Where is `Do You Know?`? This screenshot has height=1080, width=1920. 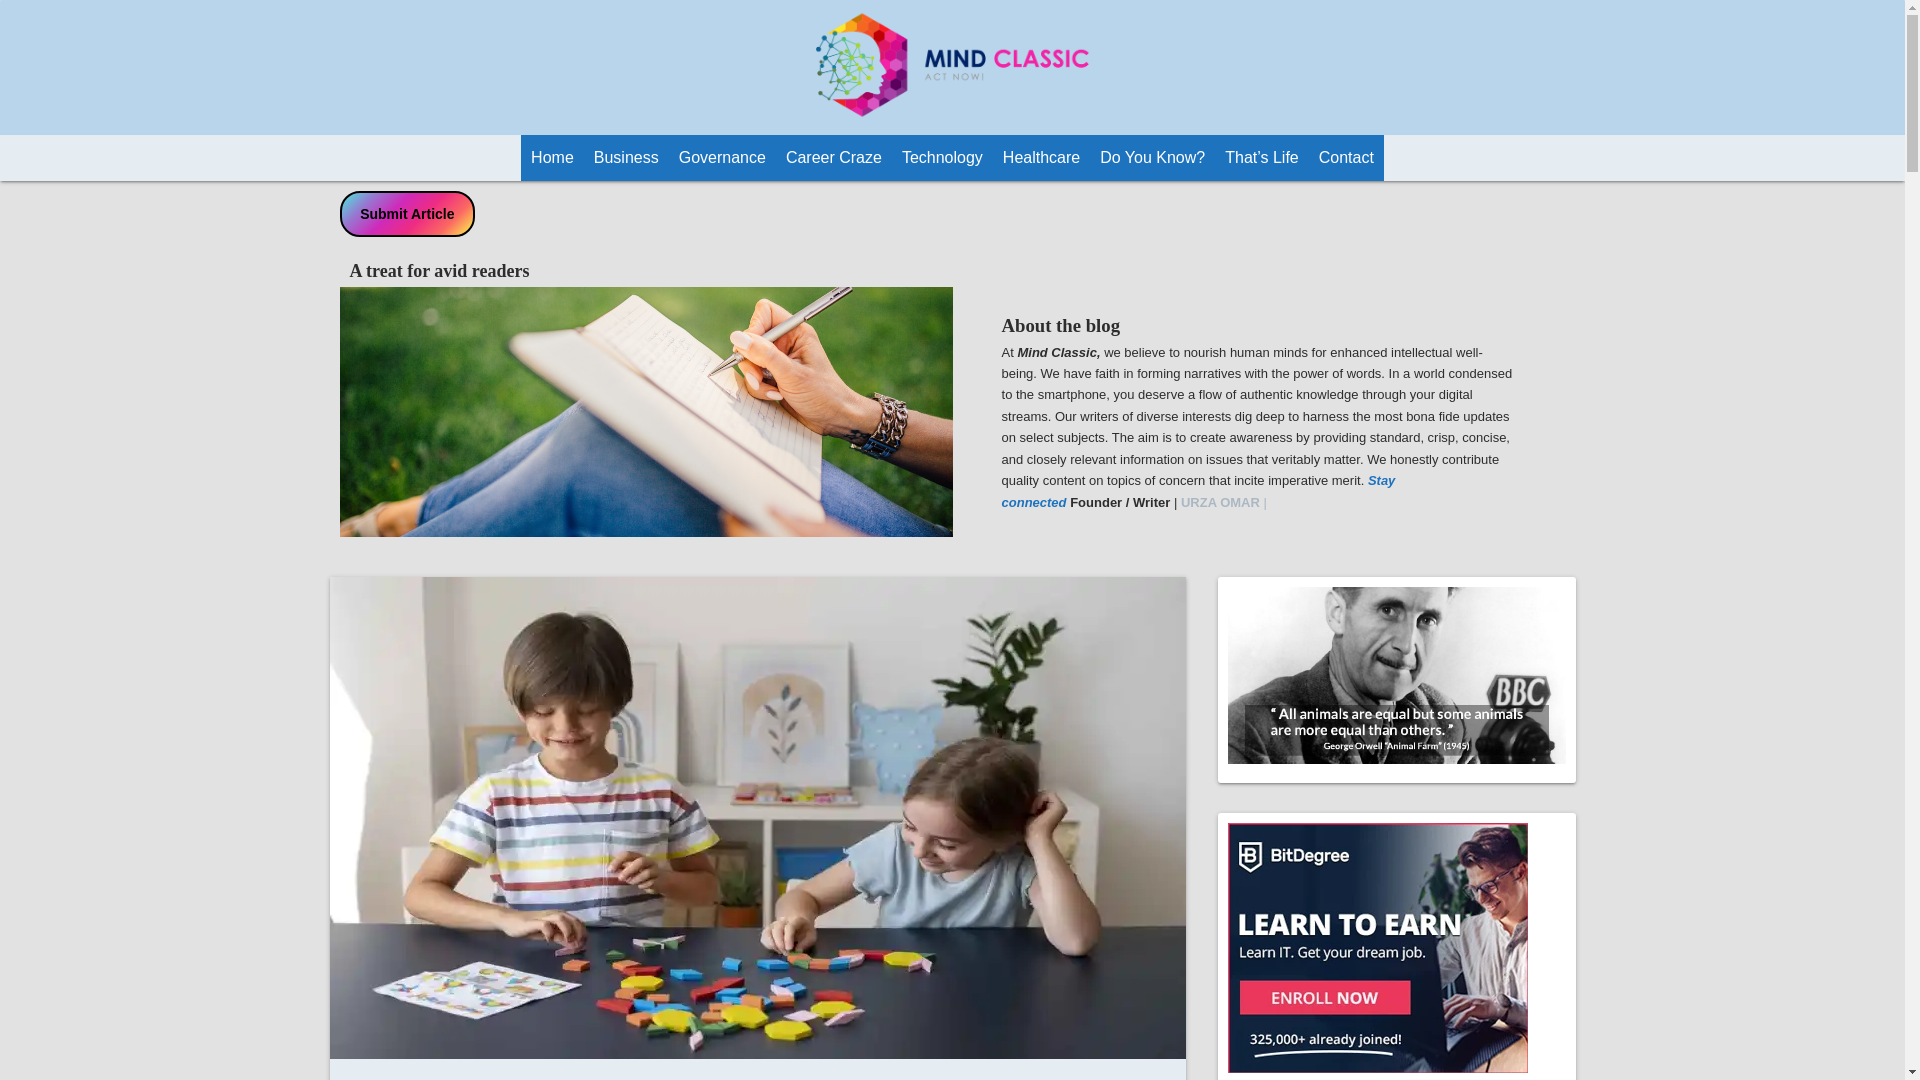
Do You Know? is located at coordinates (1152, 158).